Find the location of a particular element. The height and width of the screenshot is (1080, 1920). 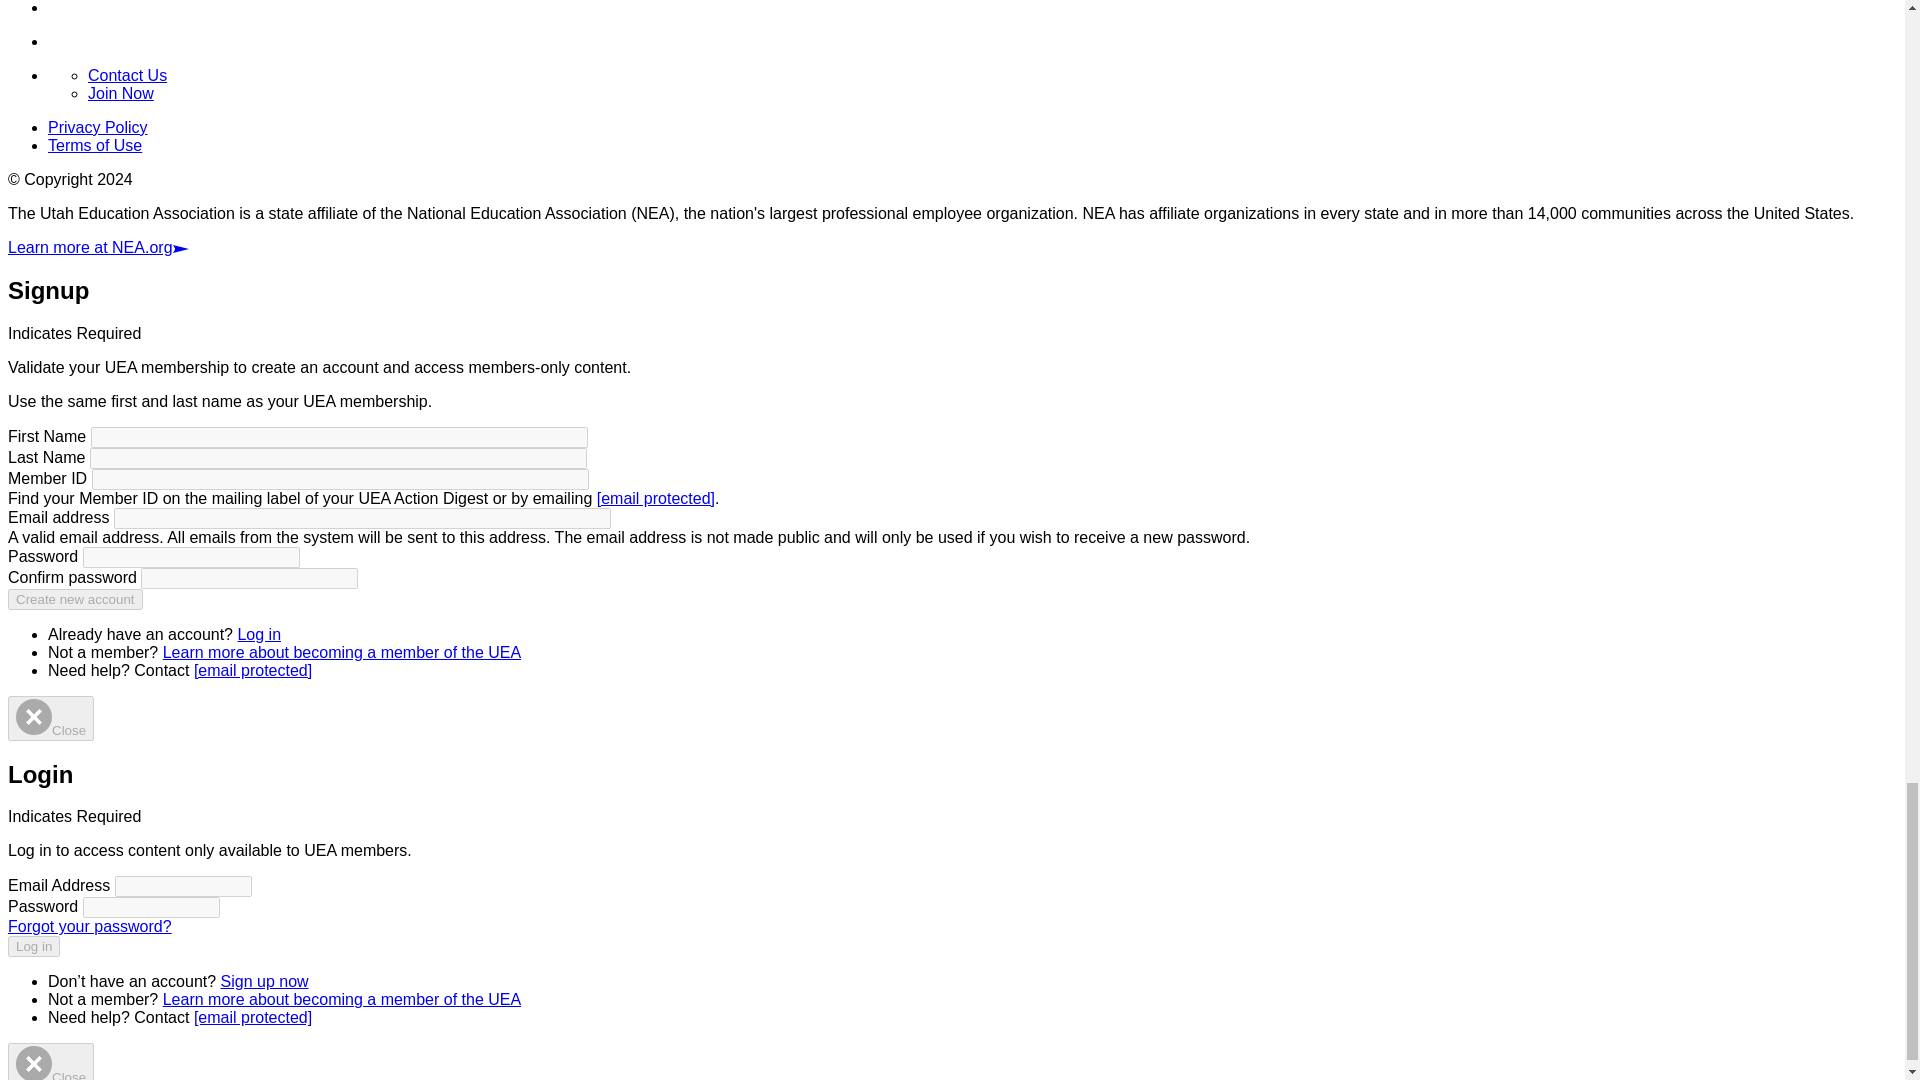

Need help? is located at coordinates (252, 1017).